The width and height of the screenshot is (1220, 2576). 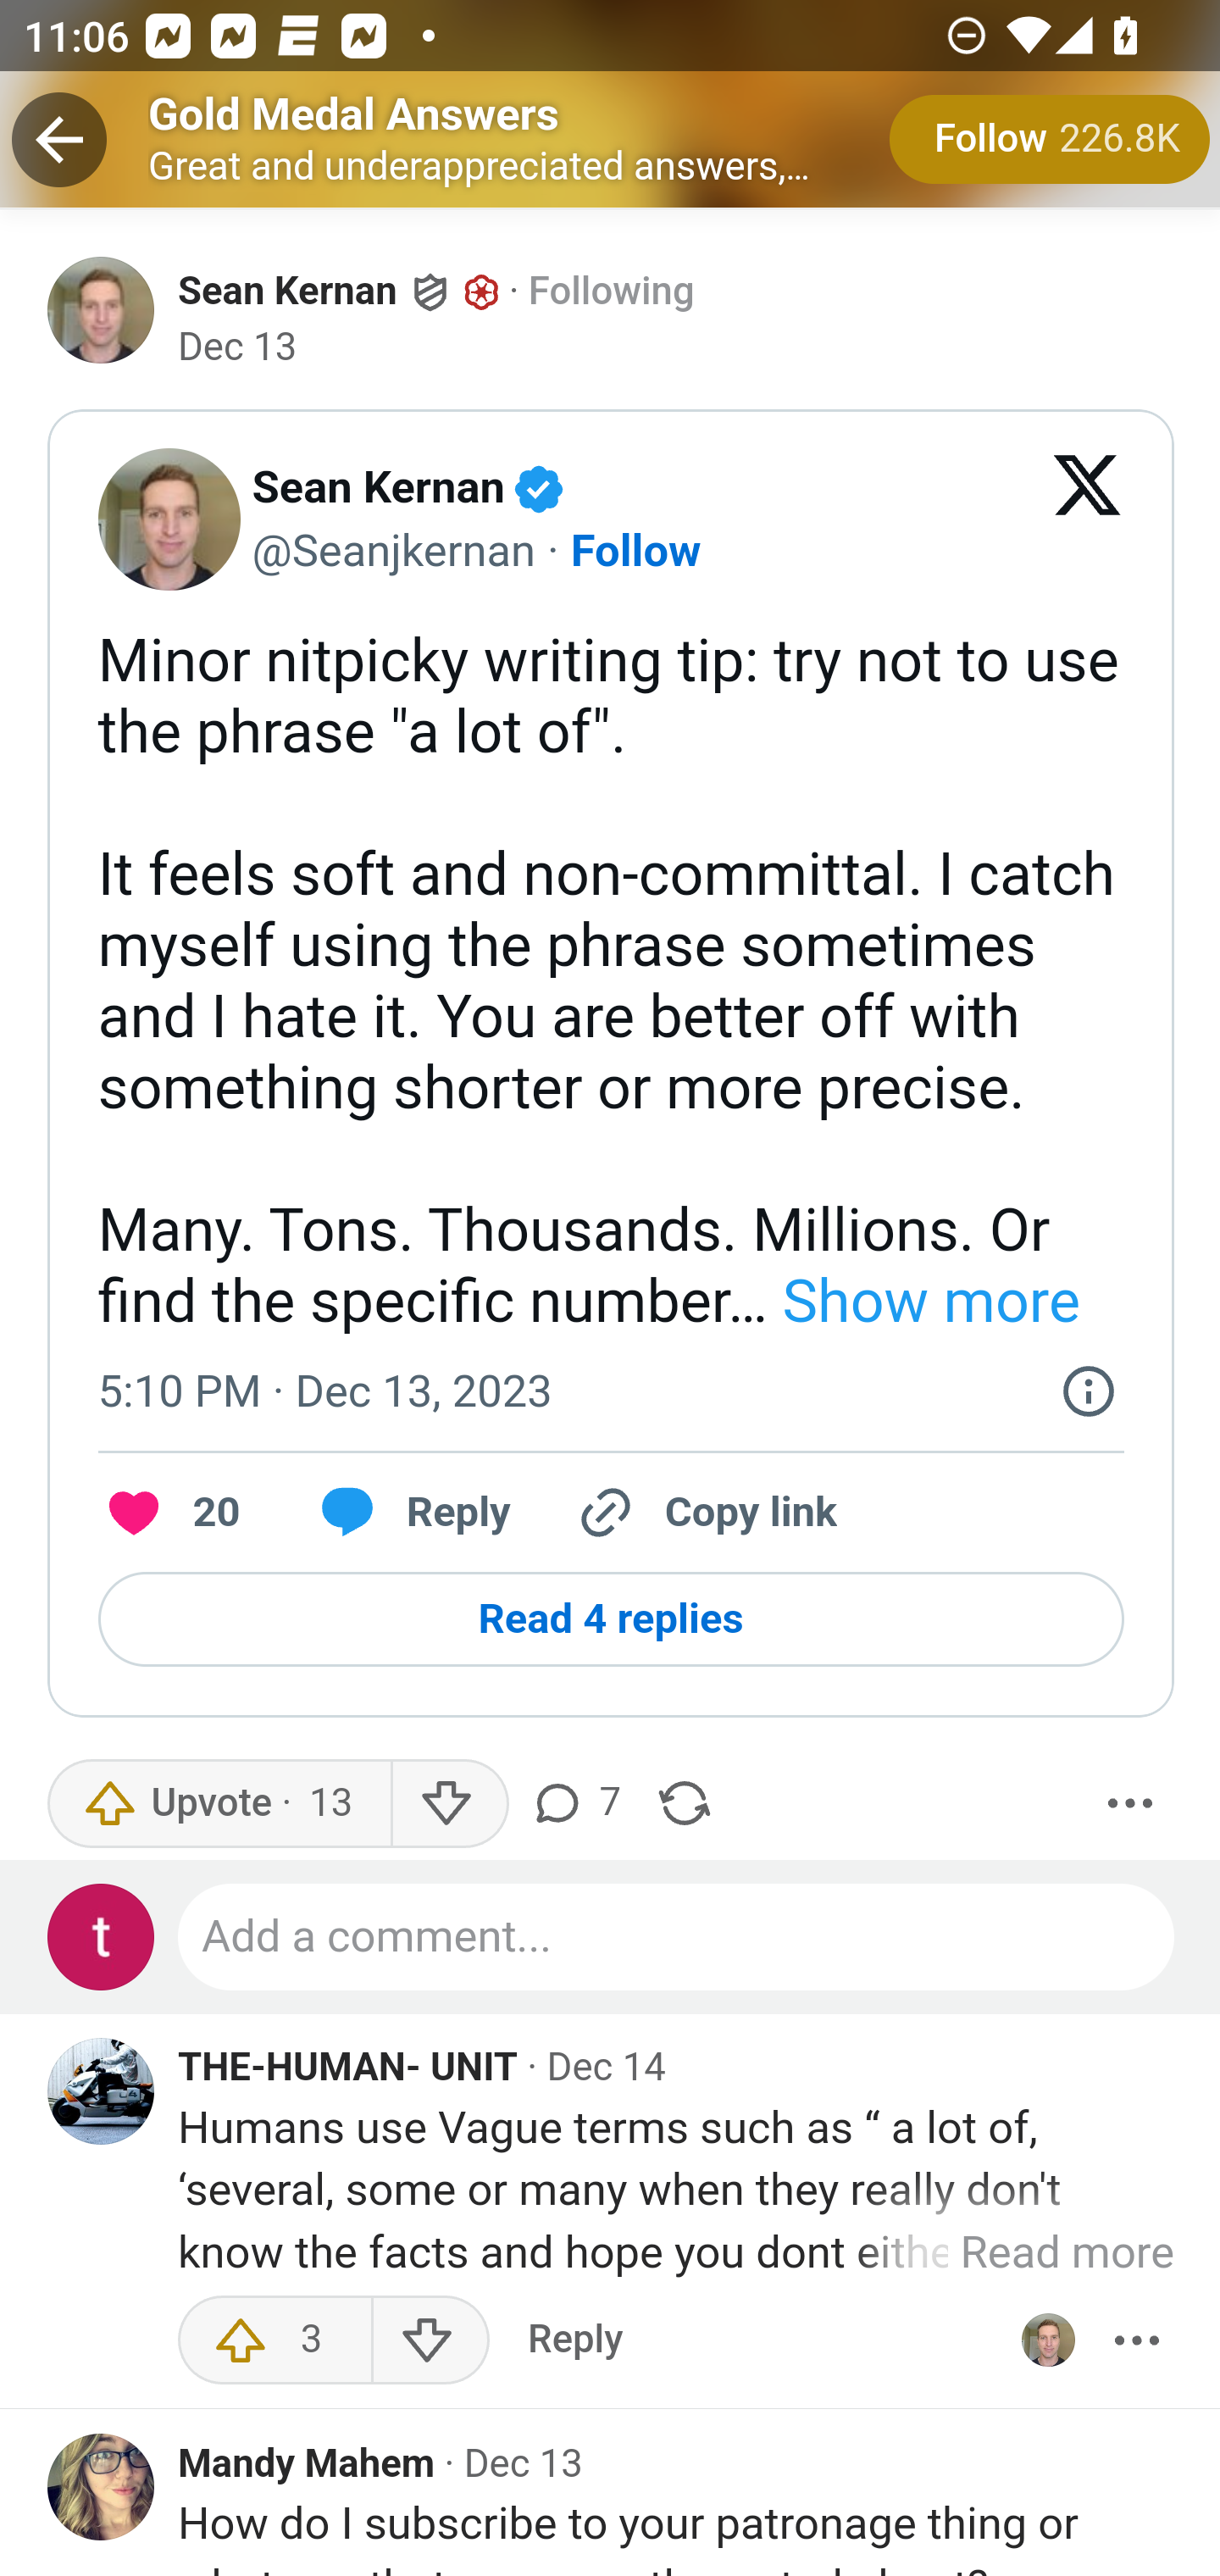 What do you see at coordinates (102, 2091) in the screenshot?
I see `Profile photo for THE-HUMAN- UNIT` at bounding box center [102, 2091].